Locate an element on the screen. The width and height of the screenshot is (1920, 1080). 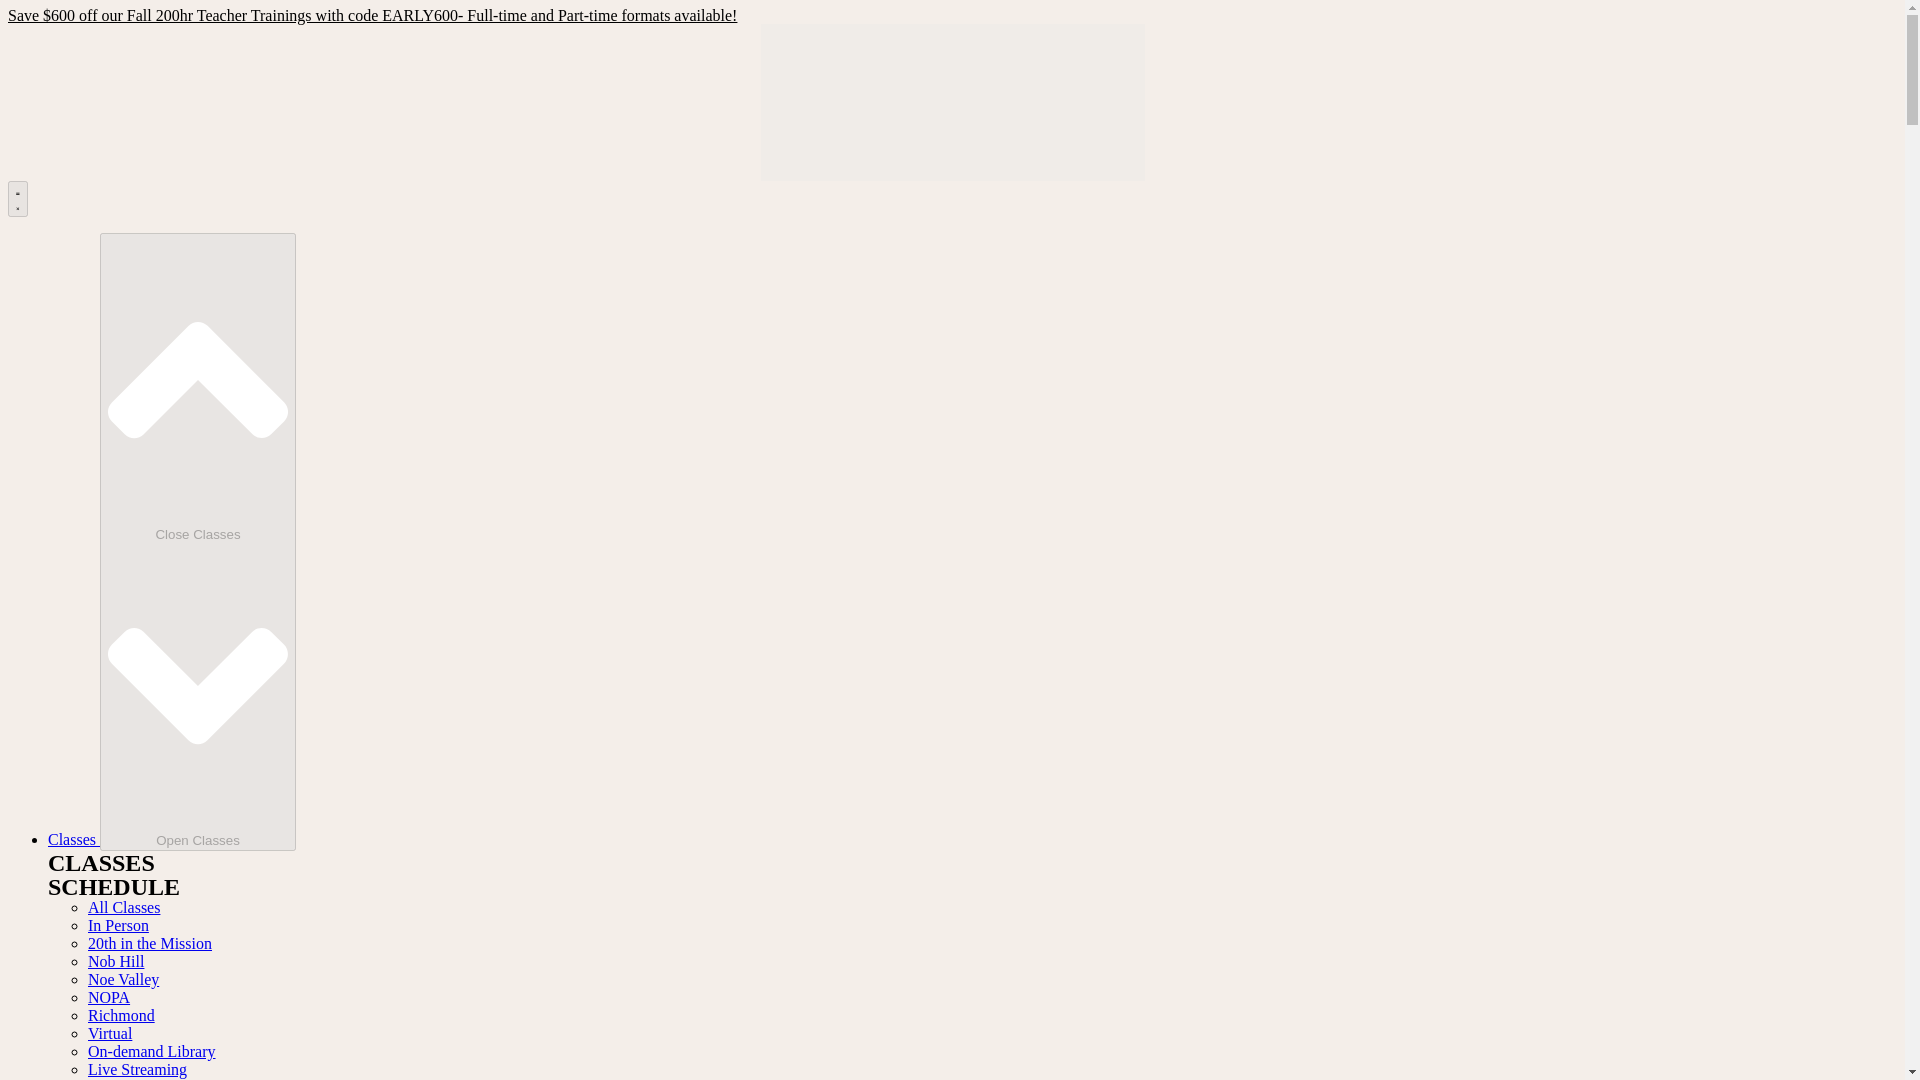
Nob Hill is located at coordinates (116, 960).